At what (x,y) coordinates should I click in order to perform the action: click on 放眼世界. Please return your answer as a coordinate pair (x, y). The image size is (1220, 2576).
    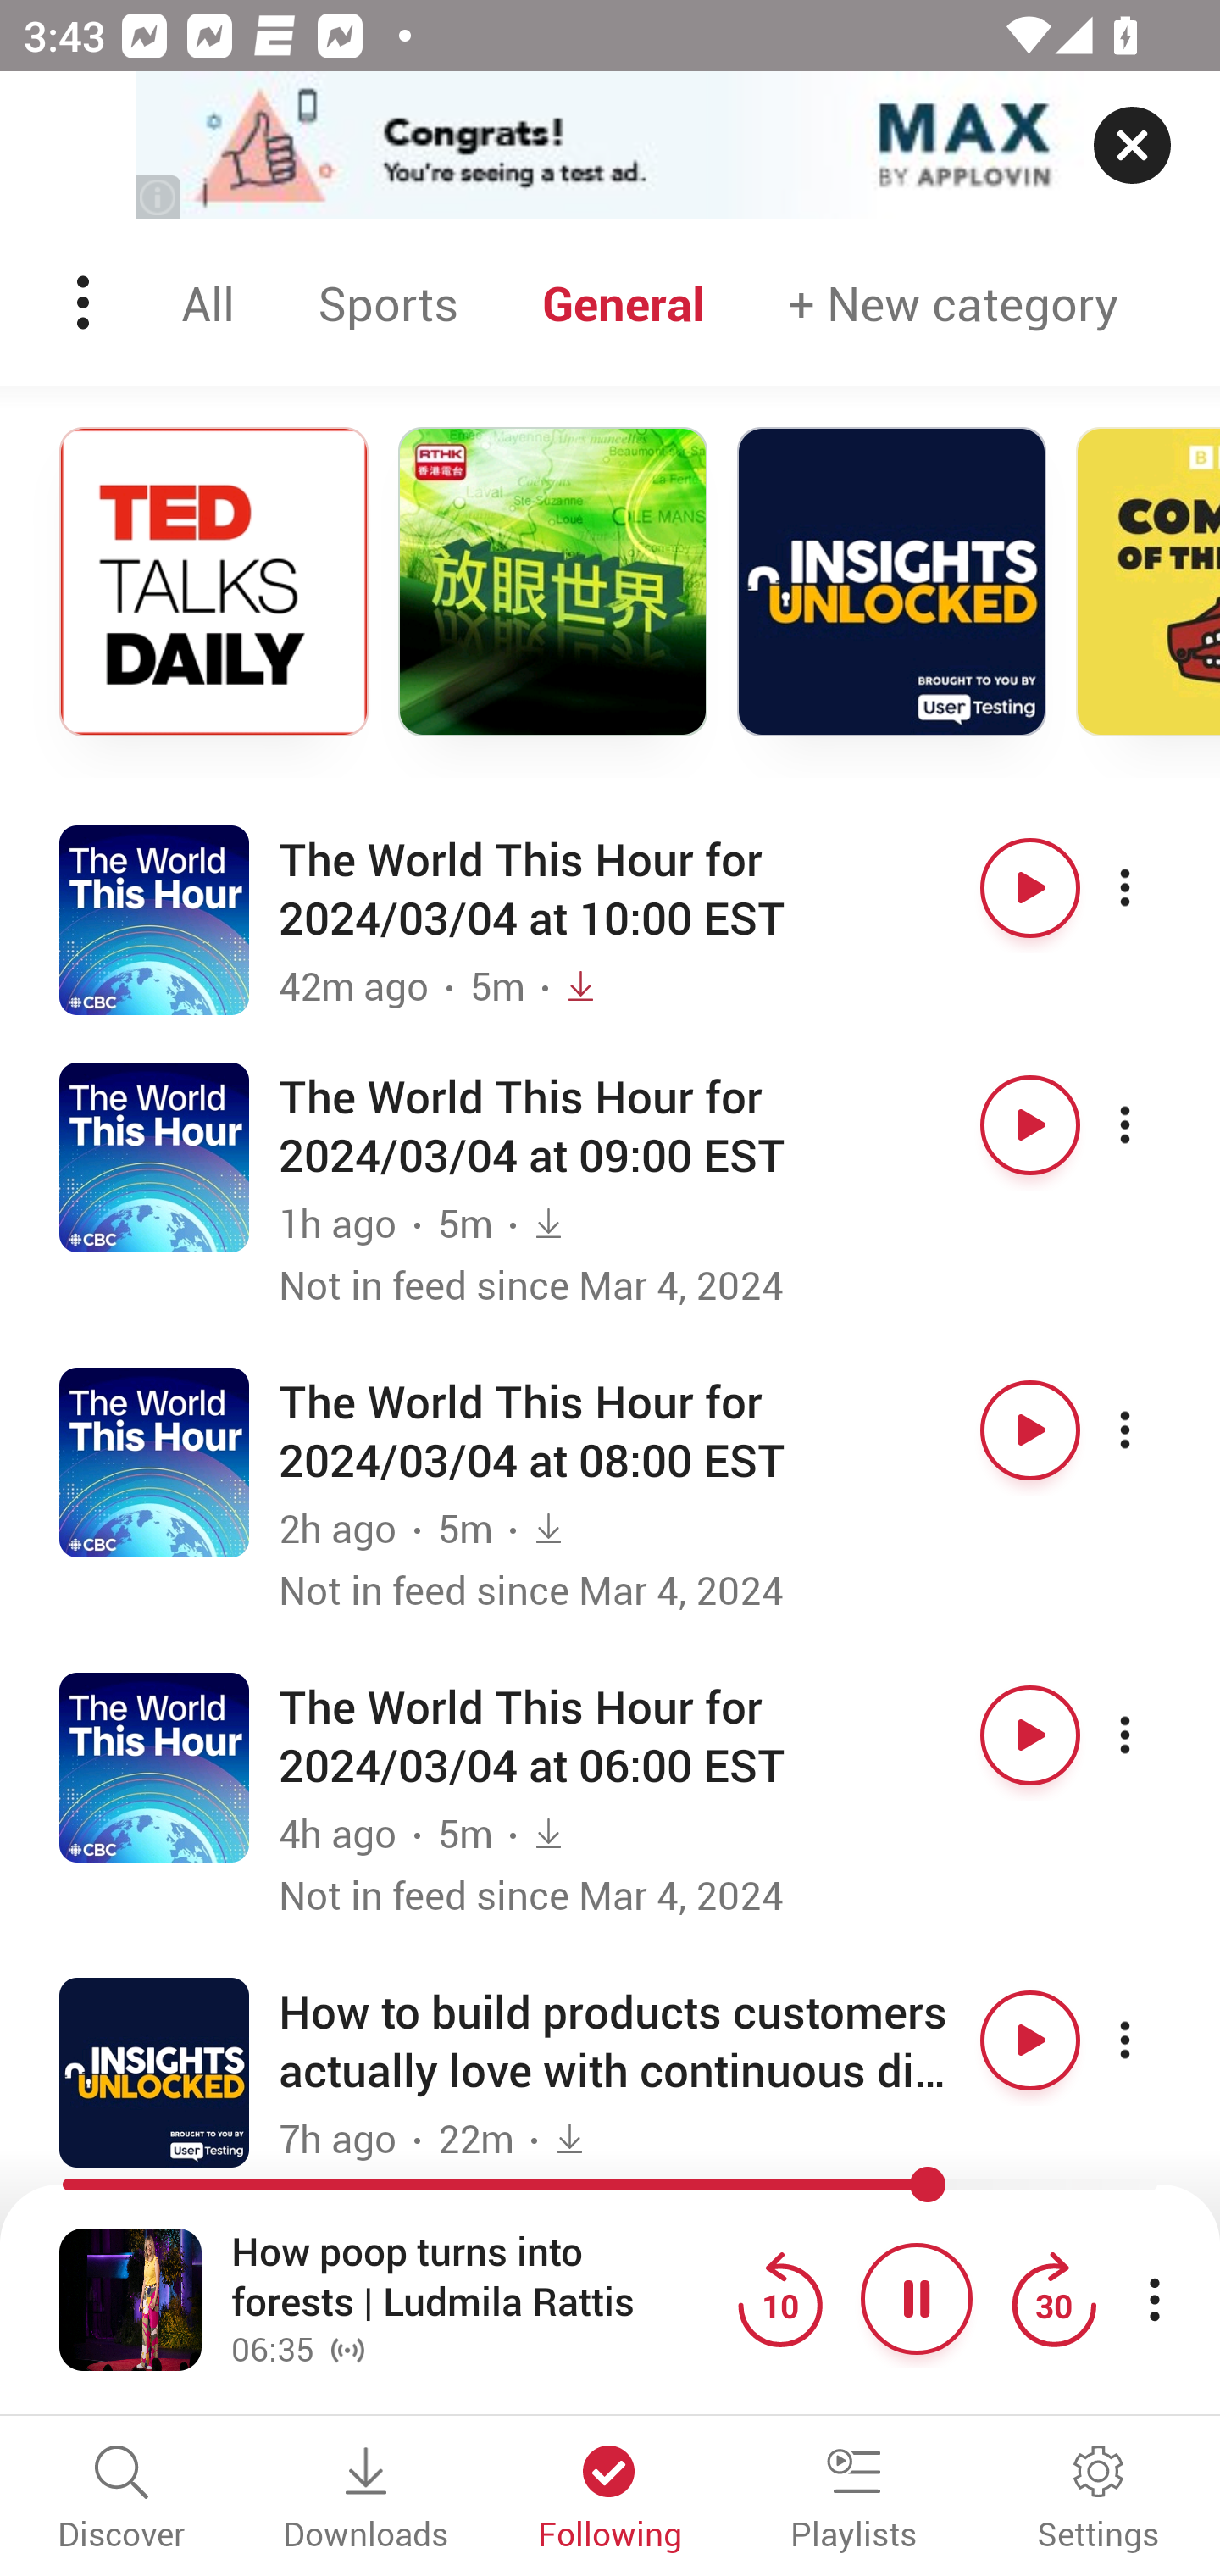
    Looking at the image, I should click on (552, 581).